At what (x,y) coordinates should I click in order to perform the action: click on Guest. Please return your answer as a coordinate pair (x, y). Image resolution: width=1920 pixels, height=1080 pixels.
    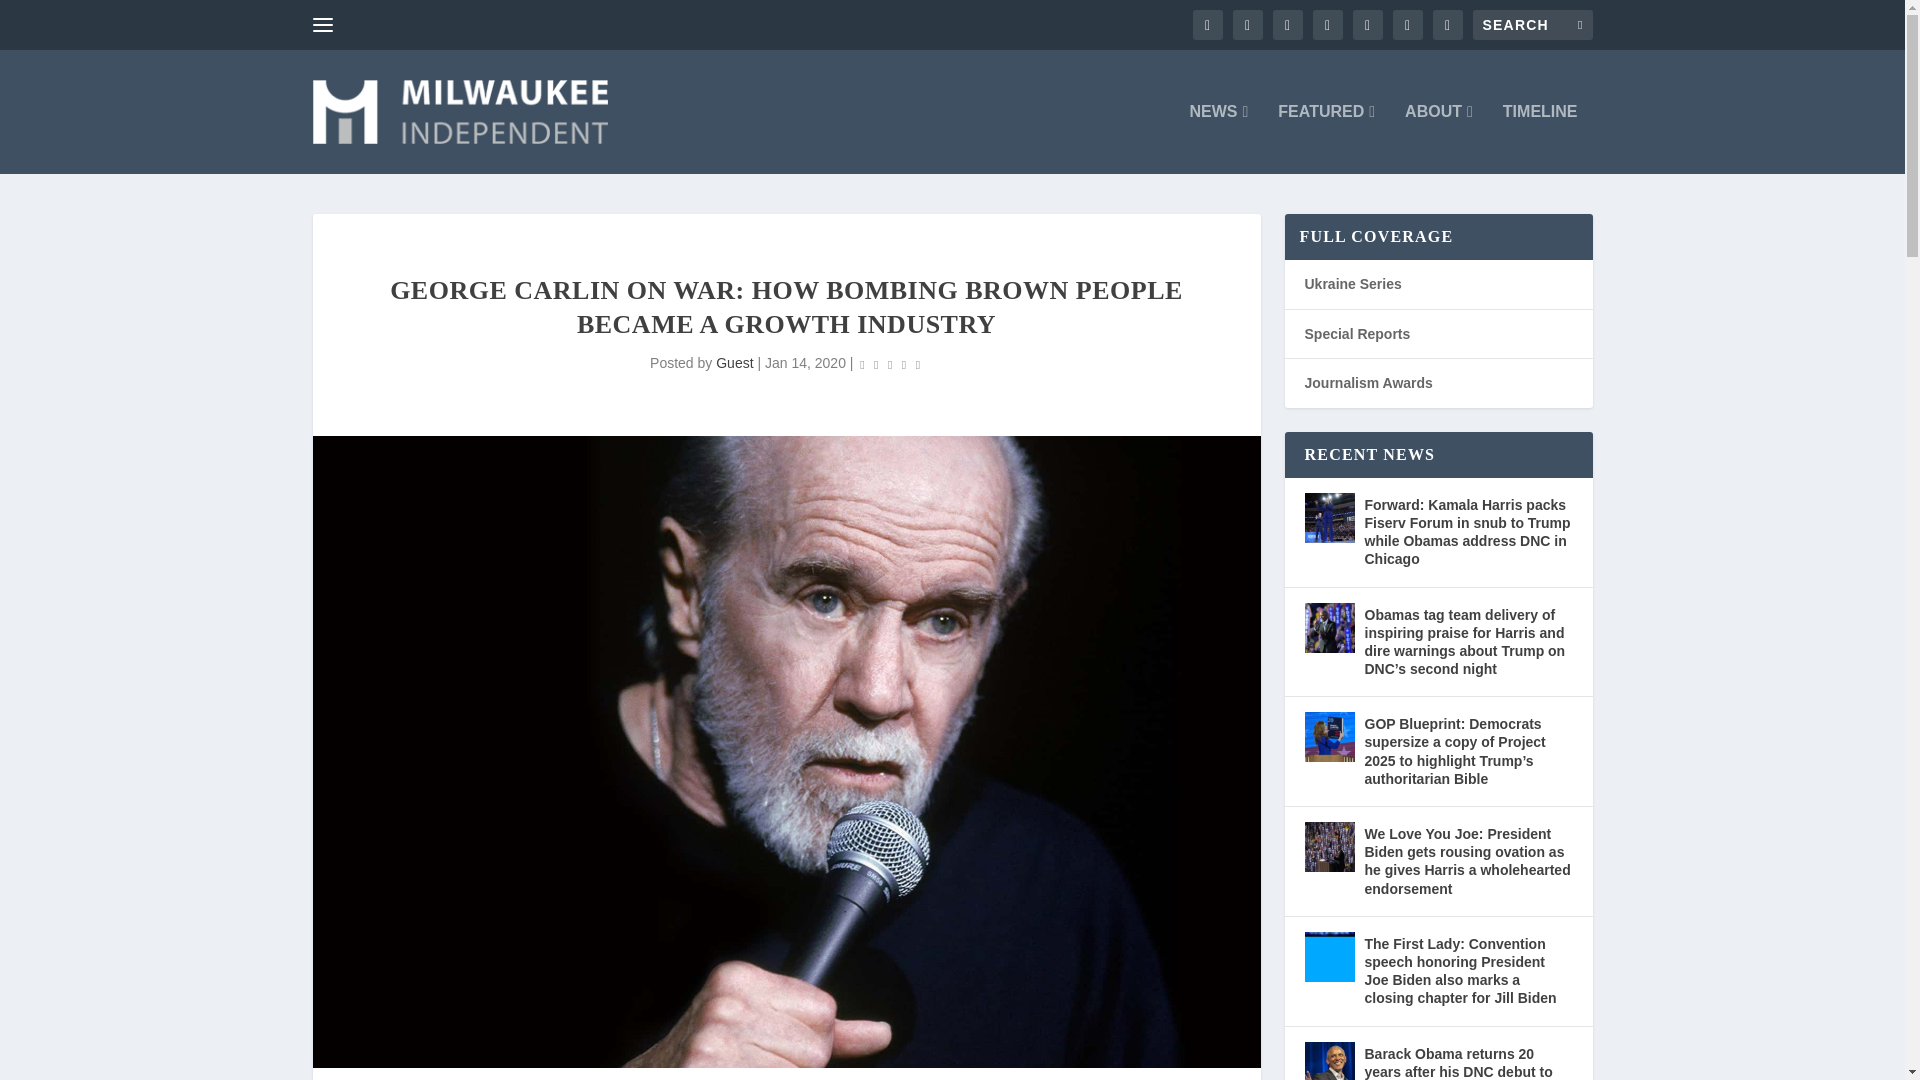
    Looking at the image, I should click on (734, 363).